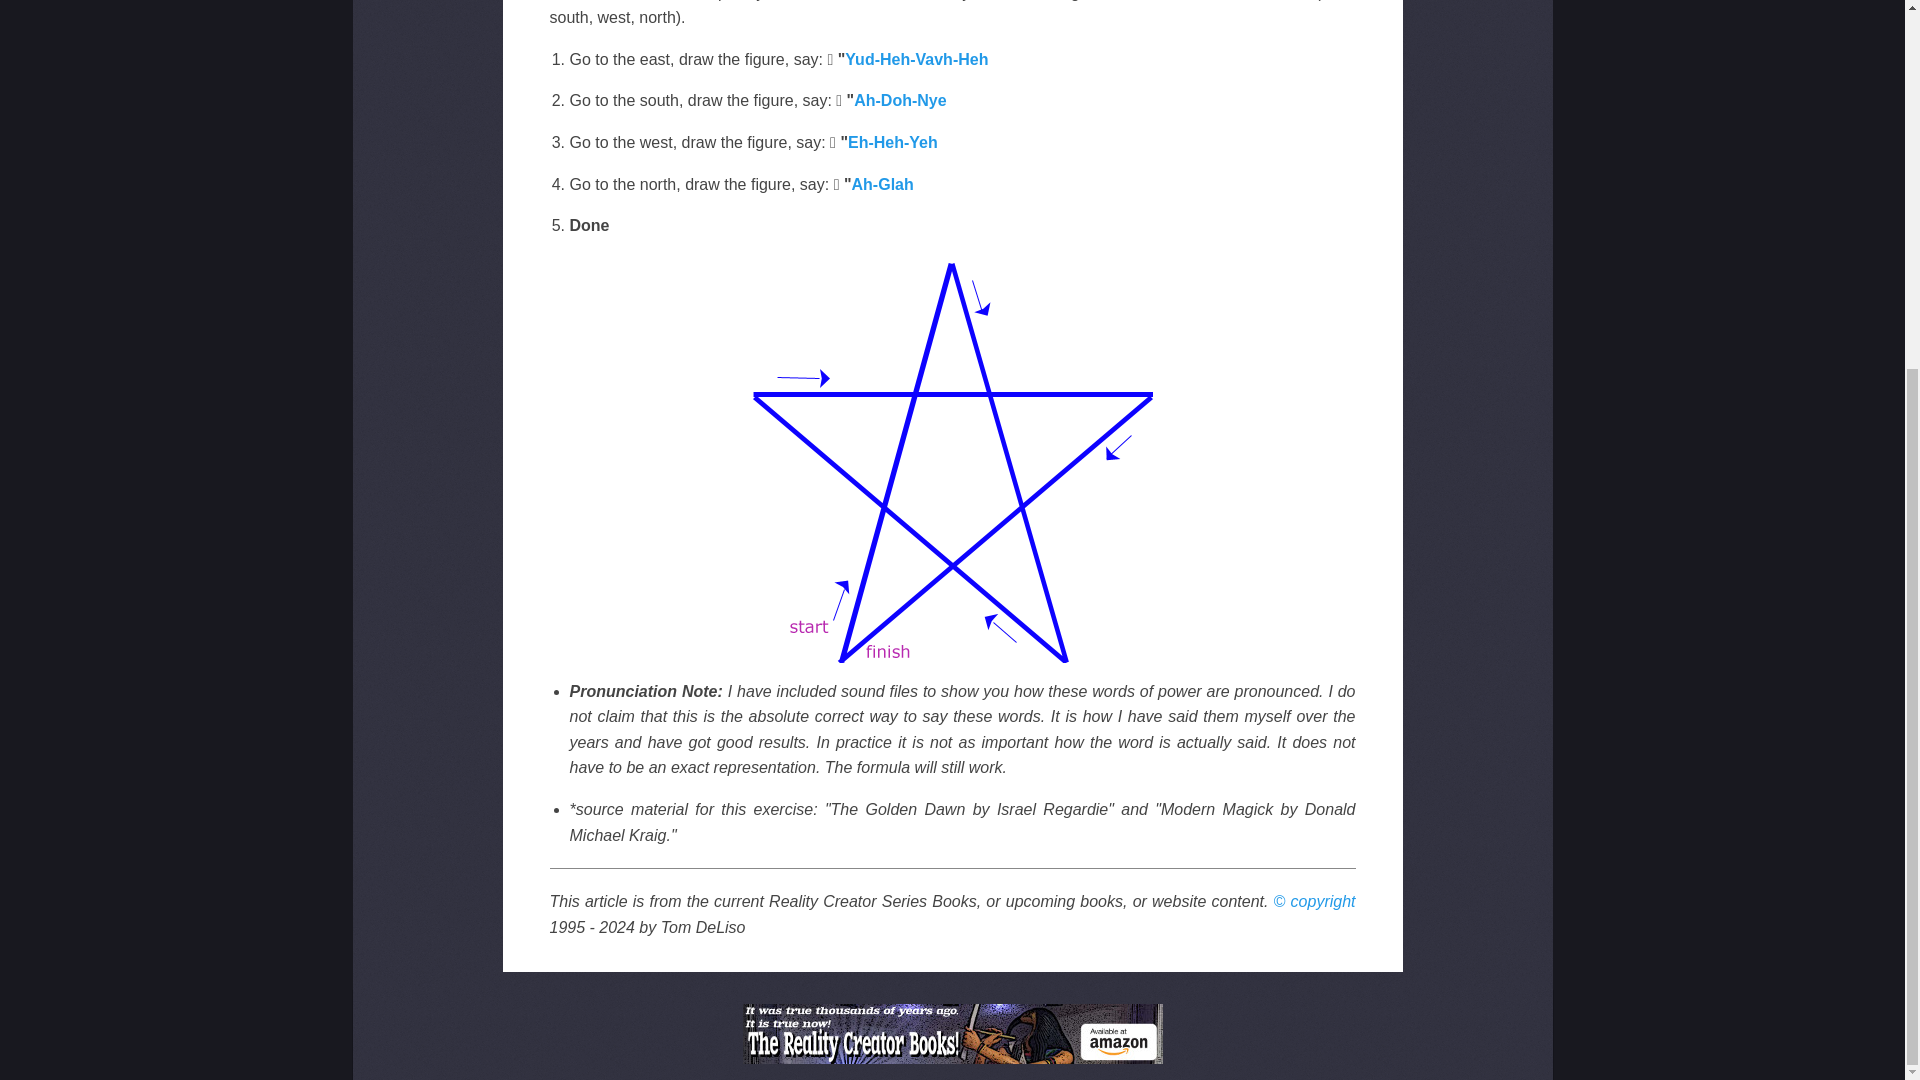  I want to click on Yud-Heh-Vavh-Heh, so click(916, 59).